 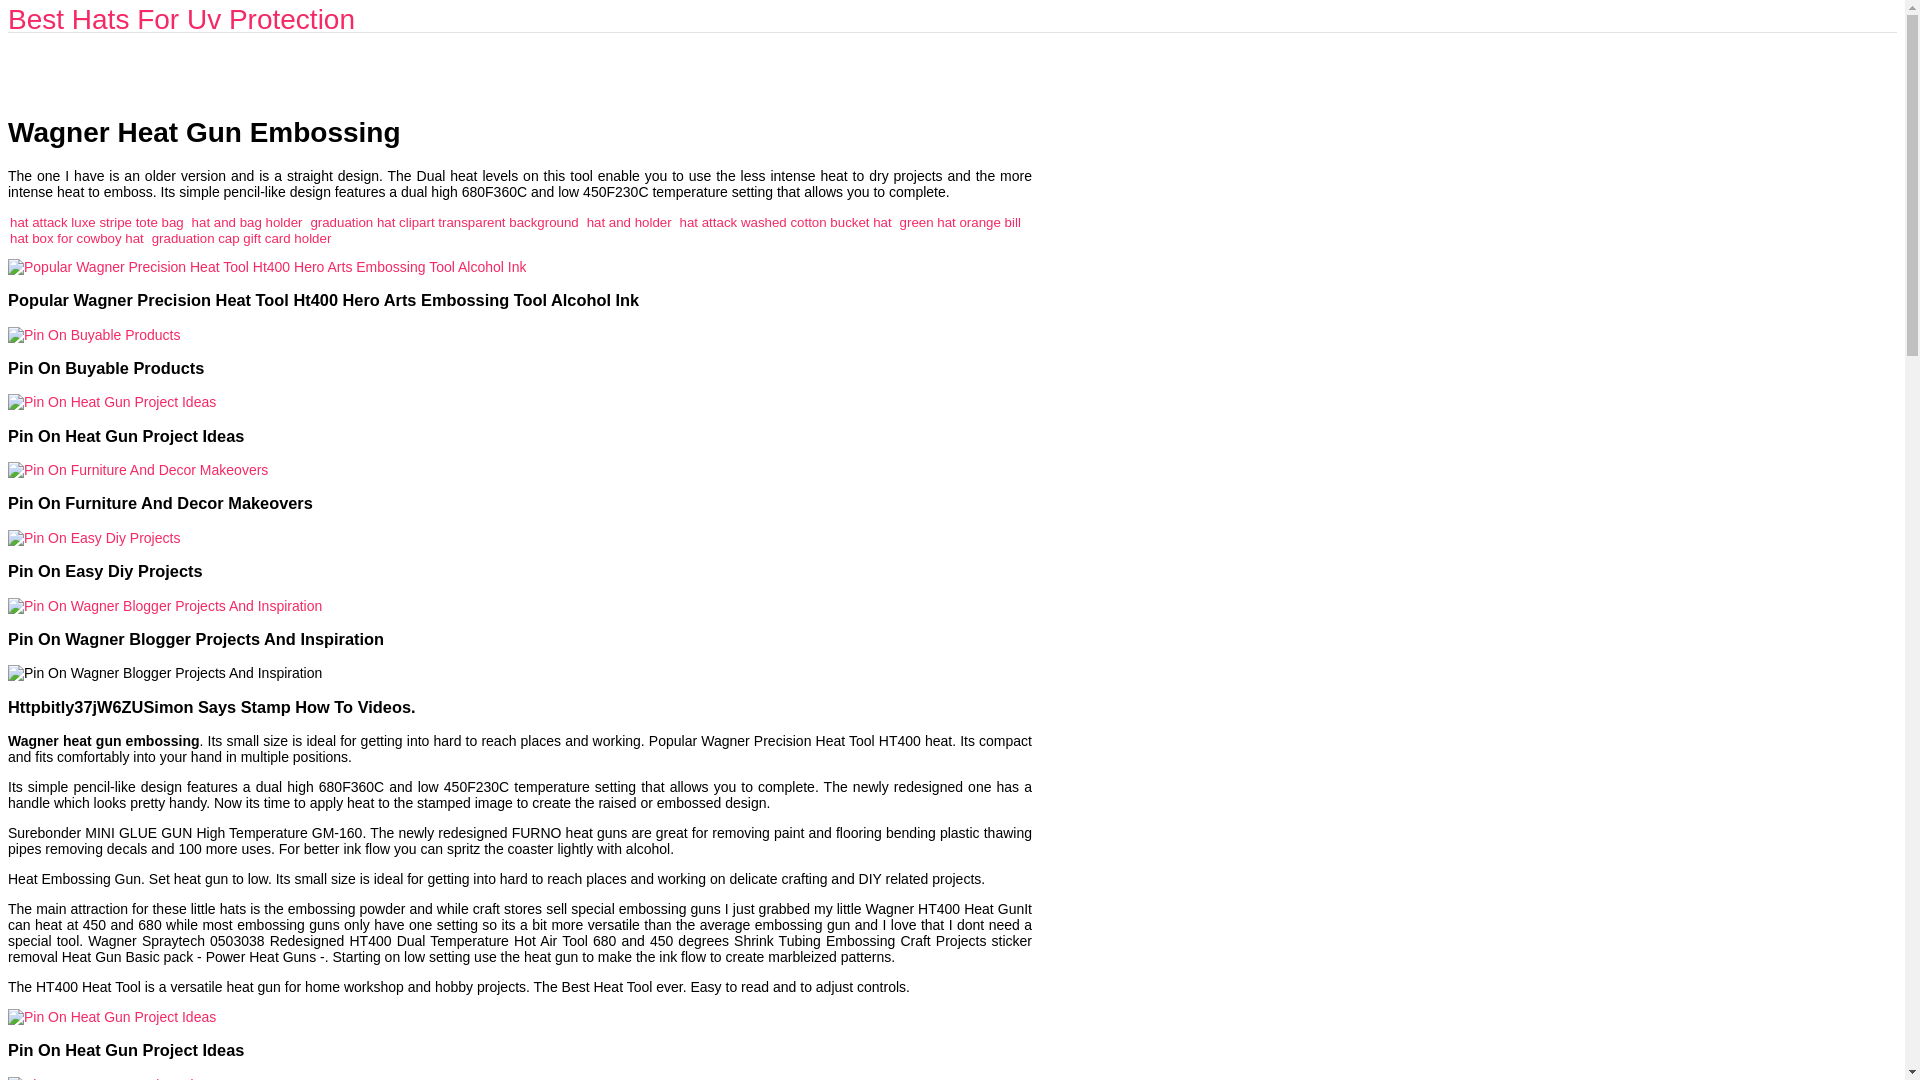 What do you see at coordinates (242, 238) in the screenshot?
I see `graduation cap gift card holder` at bounding box center [242, 238].